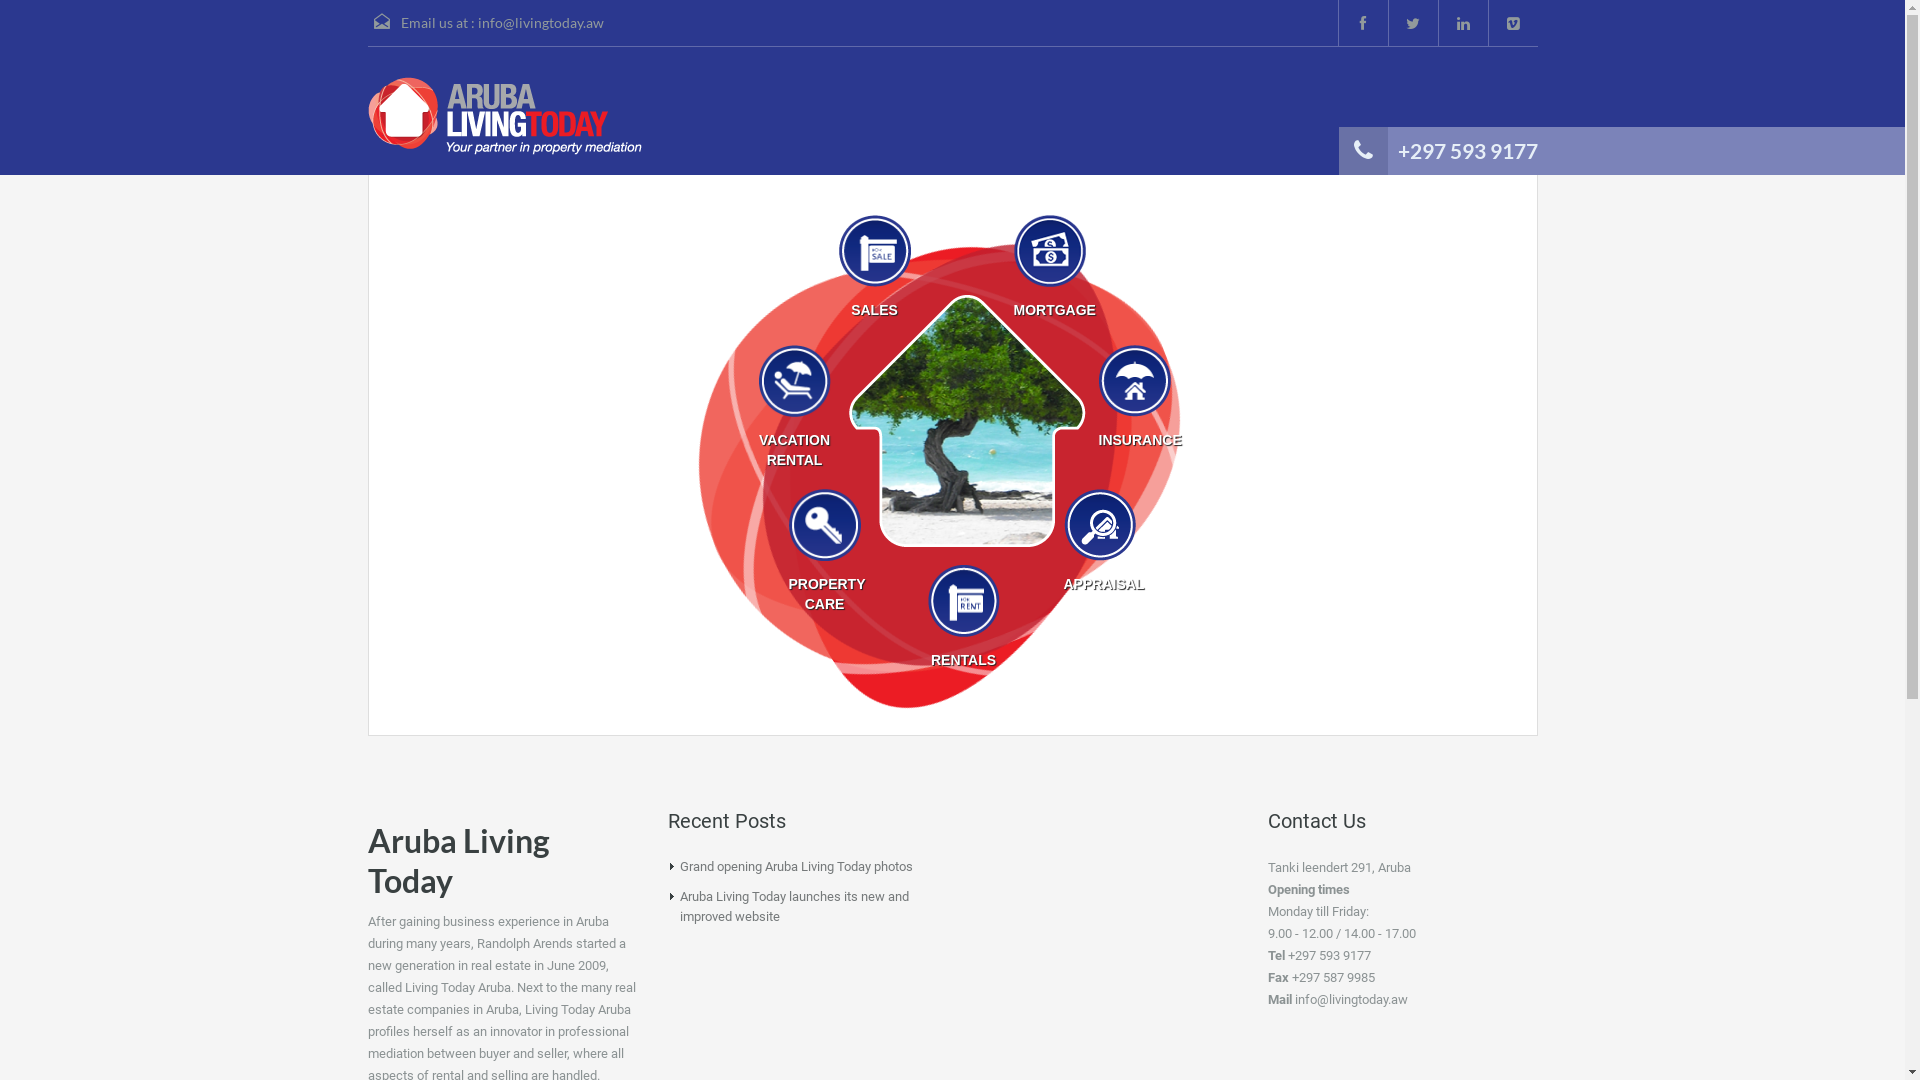 Image resolution: width=1920 pixels, height=1080 pixels. Describe the element at coordinates (794, 408) in the screenshot. I see `VACATION RENTAL` at that location.